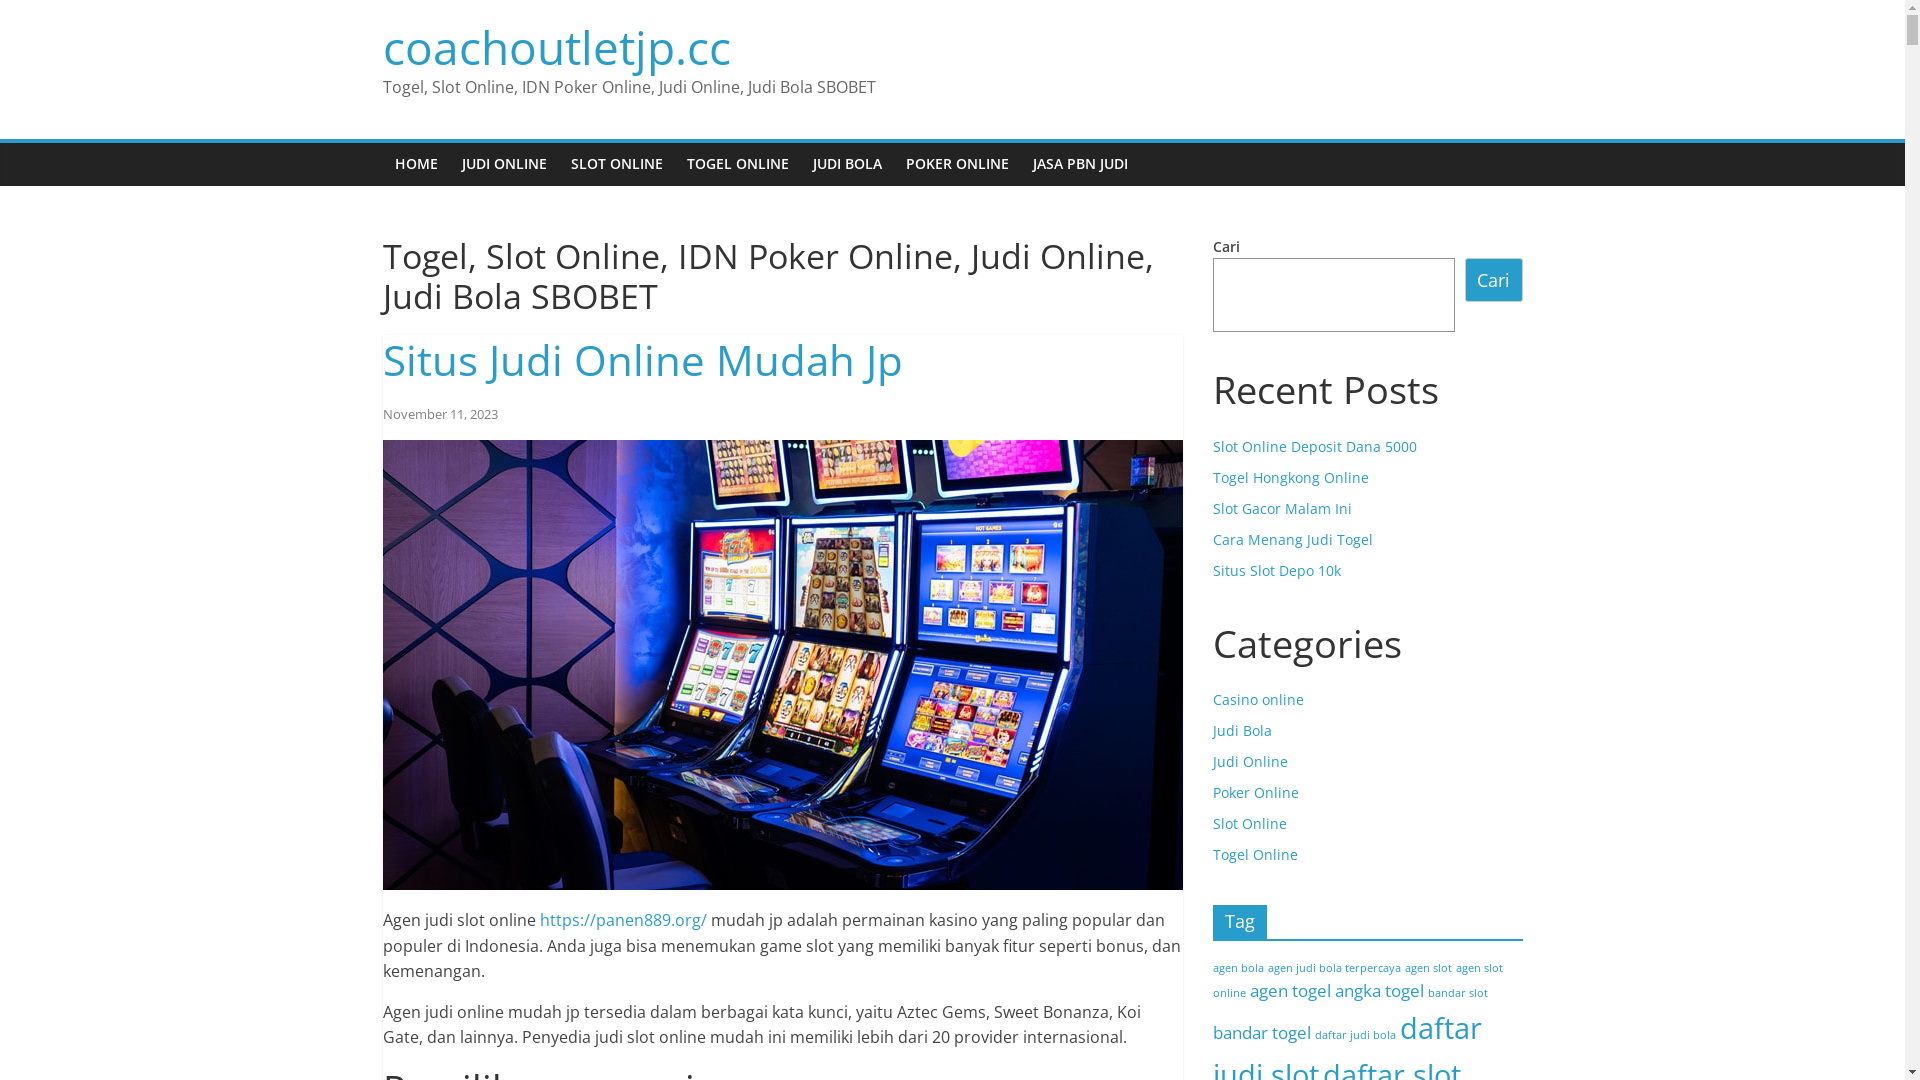 The width and height of the screenshot is (1920, 1080). Describe the element at coordinates (1282, 508) in the screenshot. I see `Slot Gacor Malam Ini` at that location.